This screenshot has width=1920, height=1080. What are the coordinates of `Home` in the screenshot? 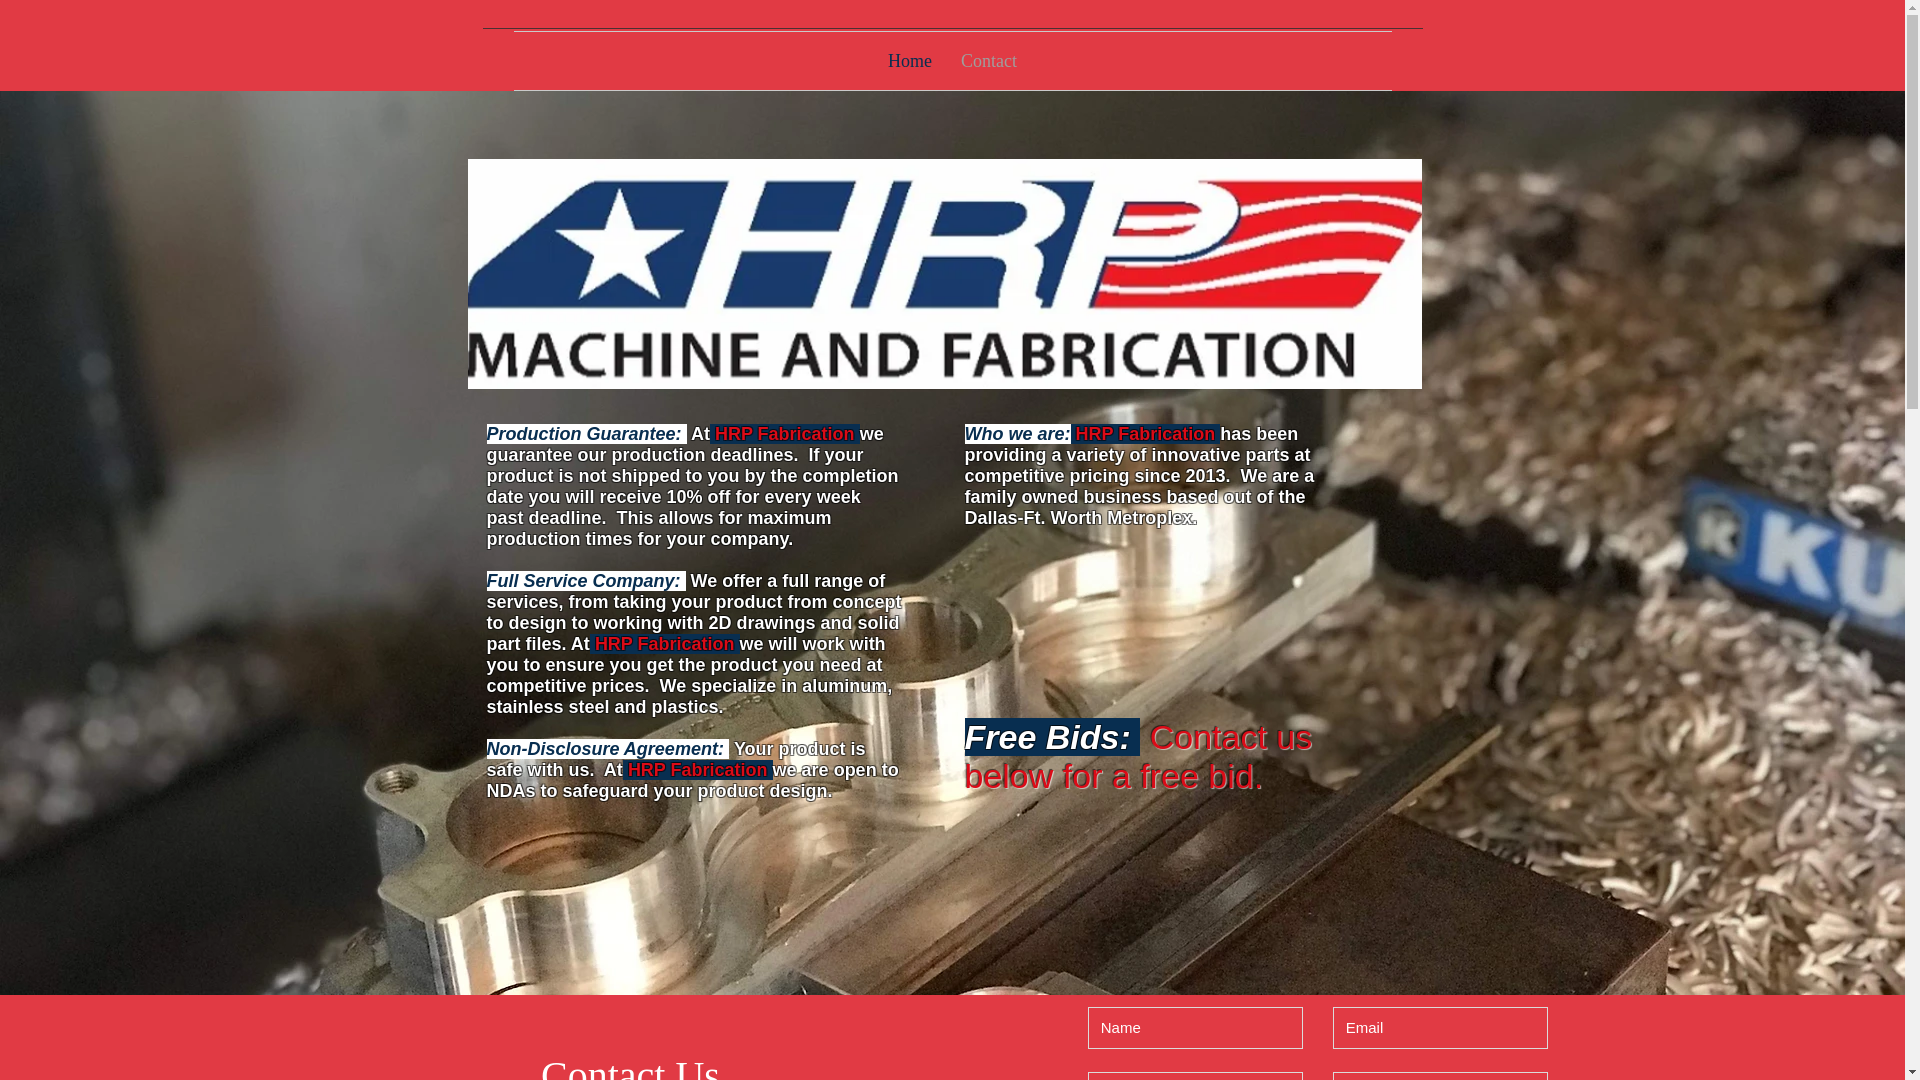 It's located at (910, 60).